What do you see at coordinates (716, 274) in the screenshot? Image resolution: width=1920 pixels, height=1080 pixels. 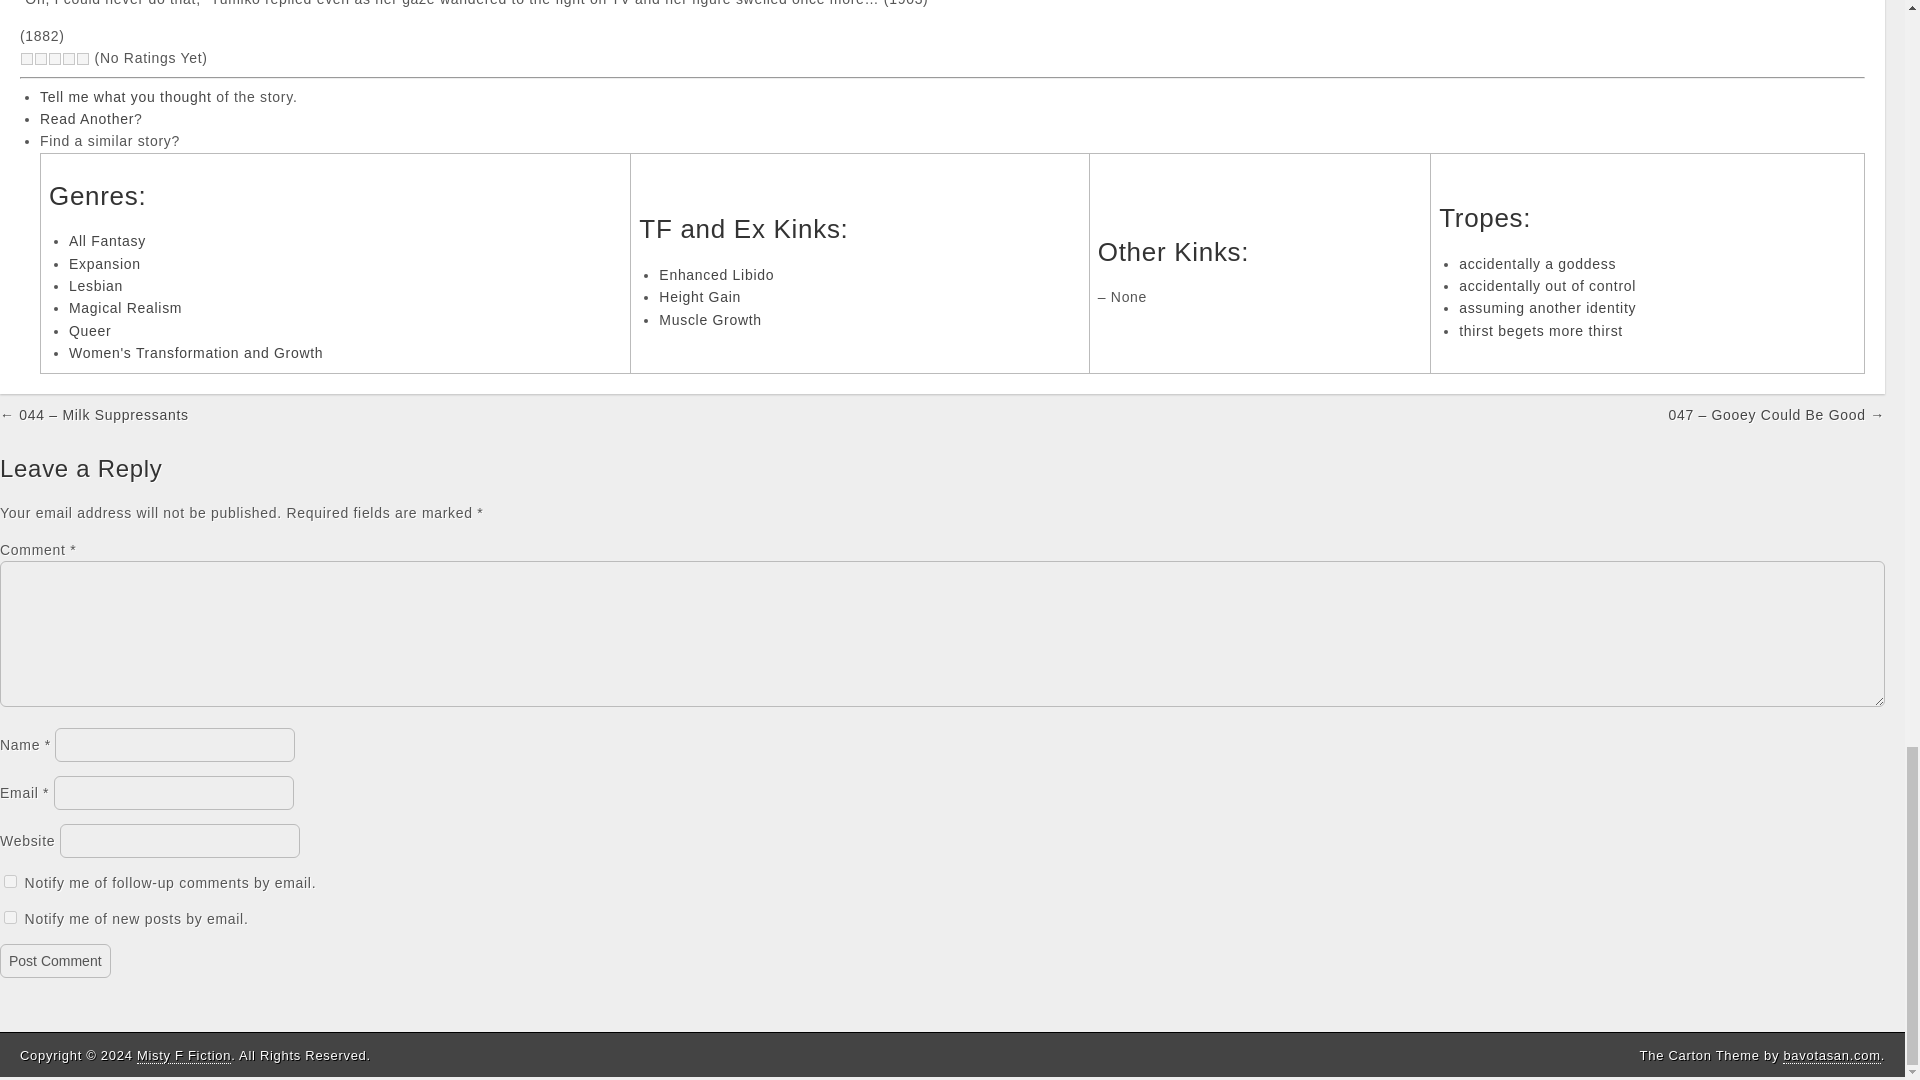 I see `Enhanced Libido` at bounding box center [716, 274].